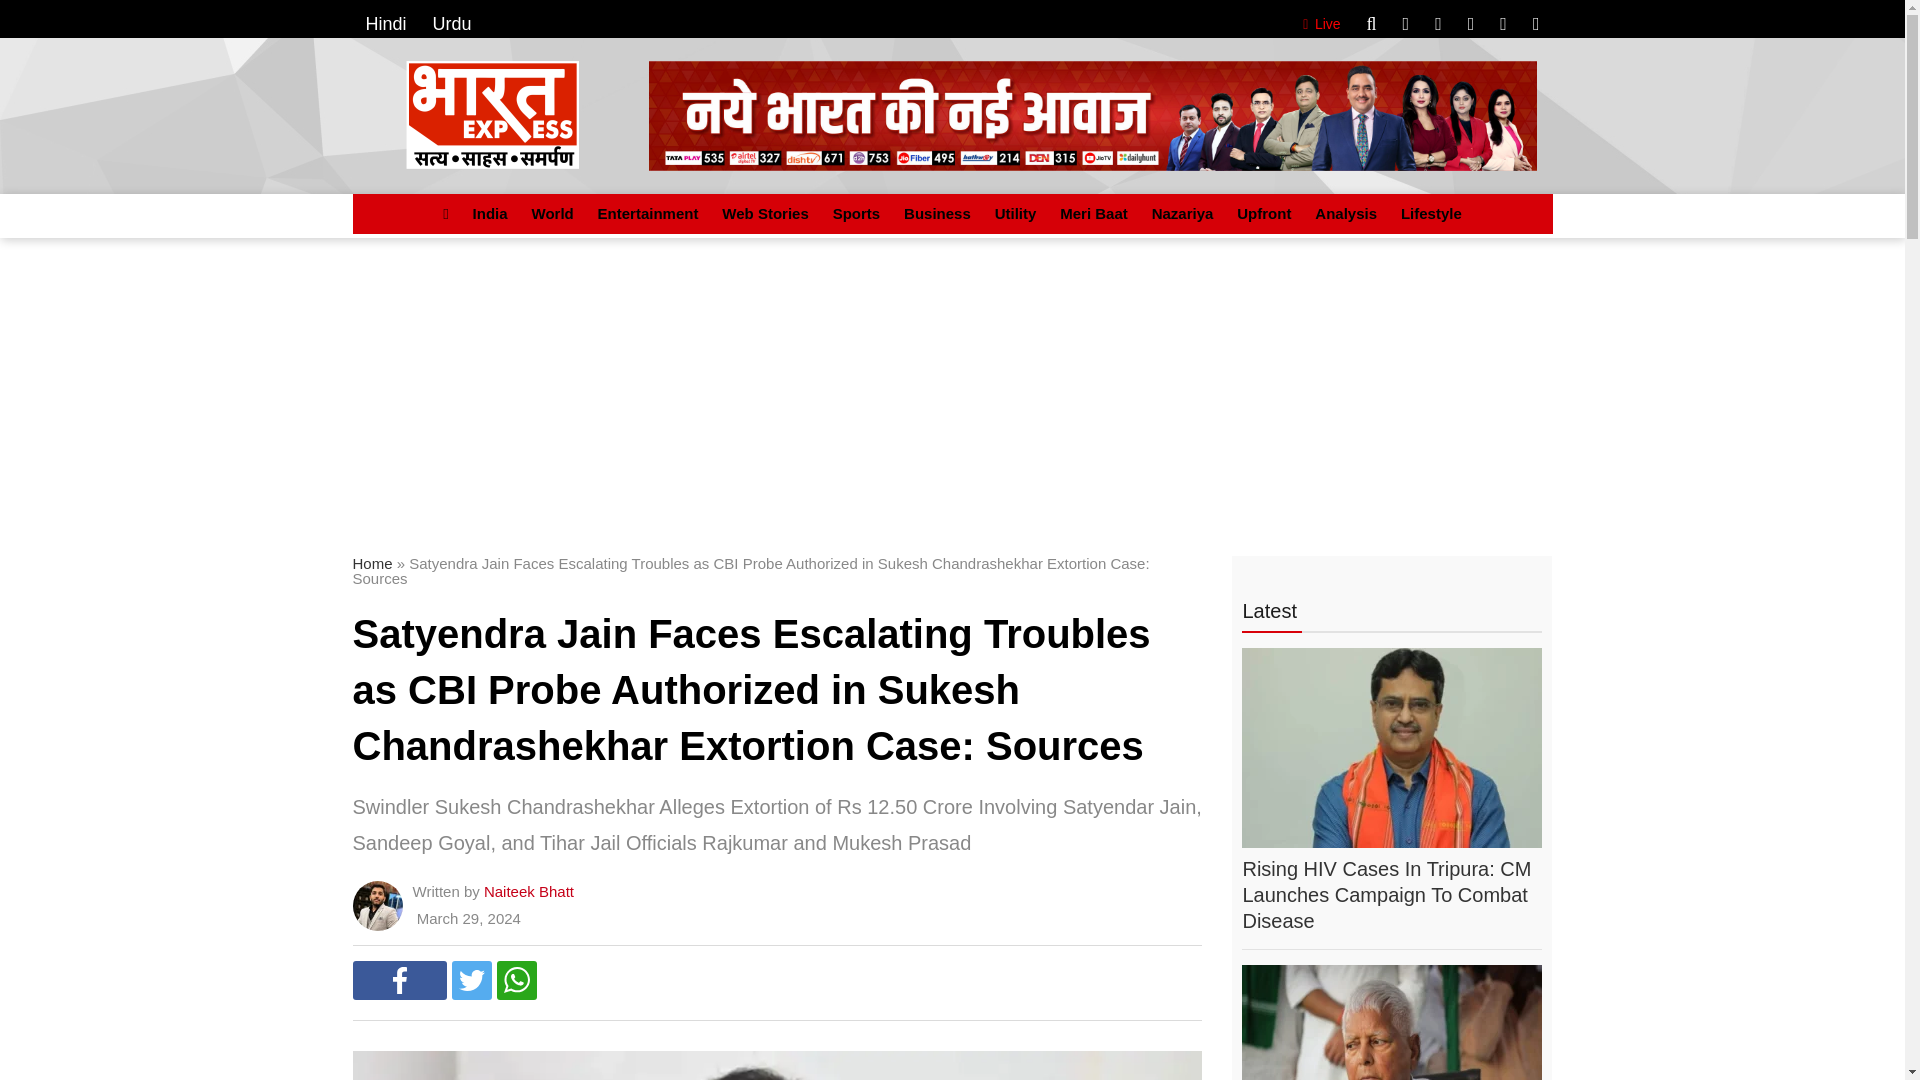 This screenshot has height=1080, width=1920. Describe the element at coordinates (1015, 214) in the screenshot. I see `Utility` at that location.